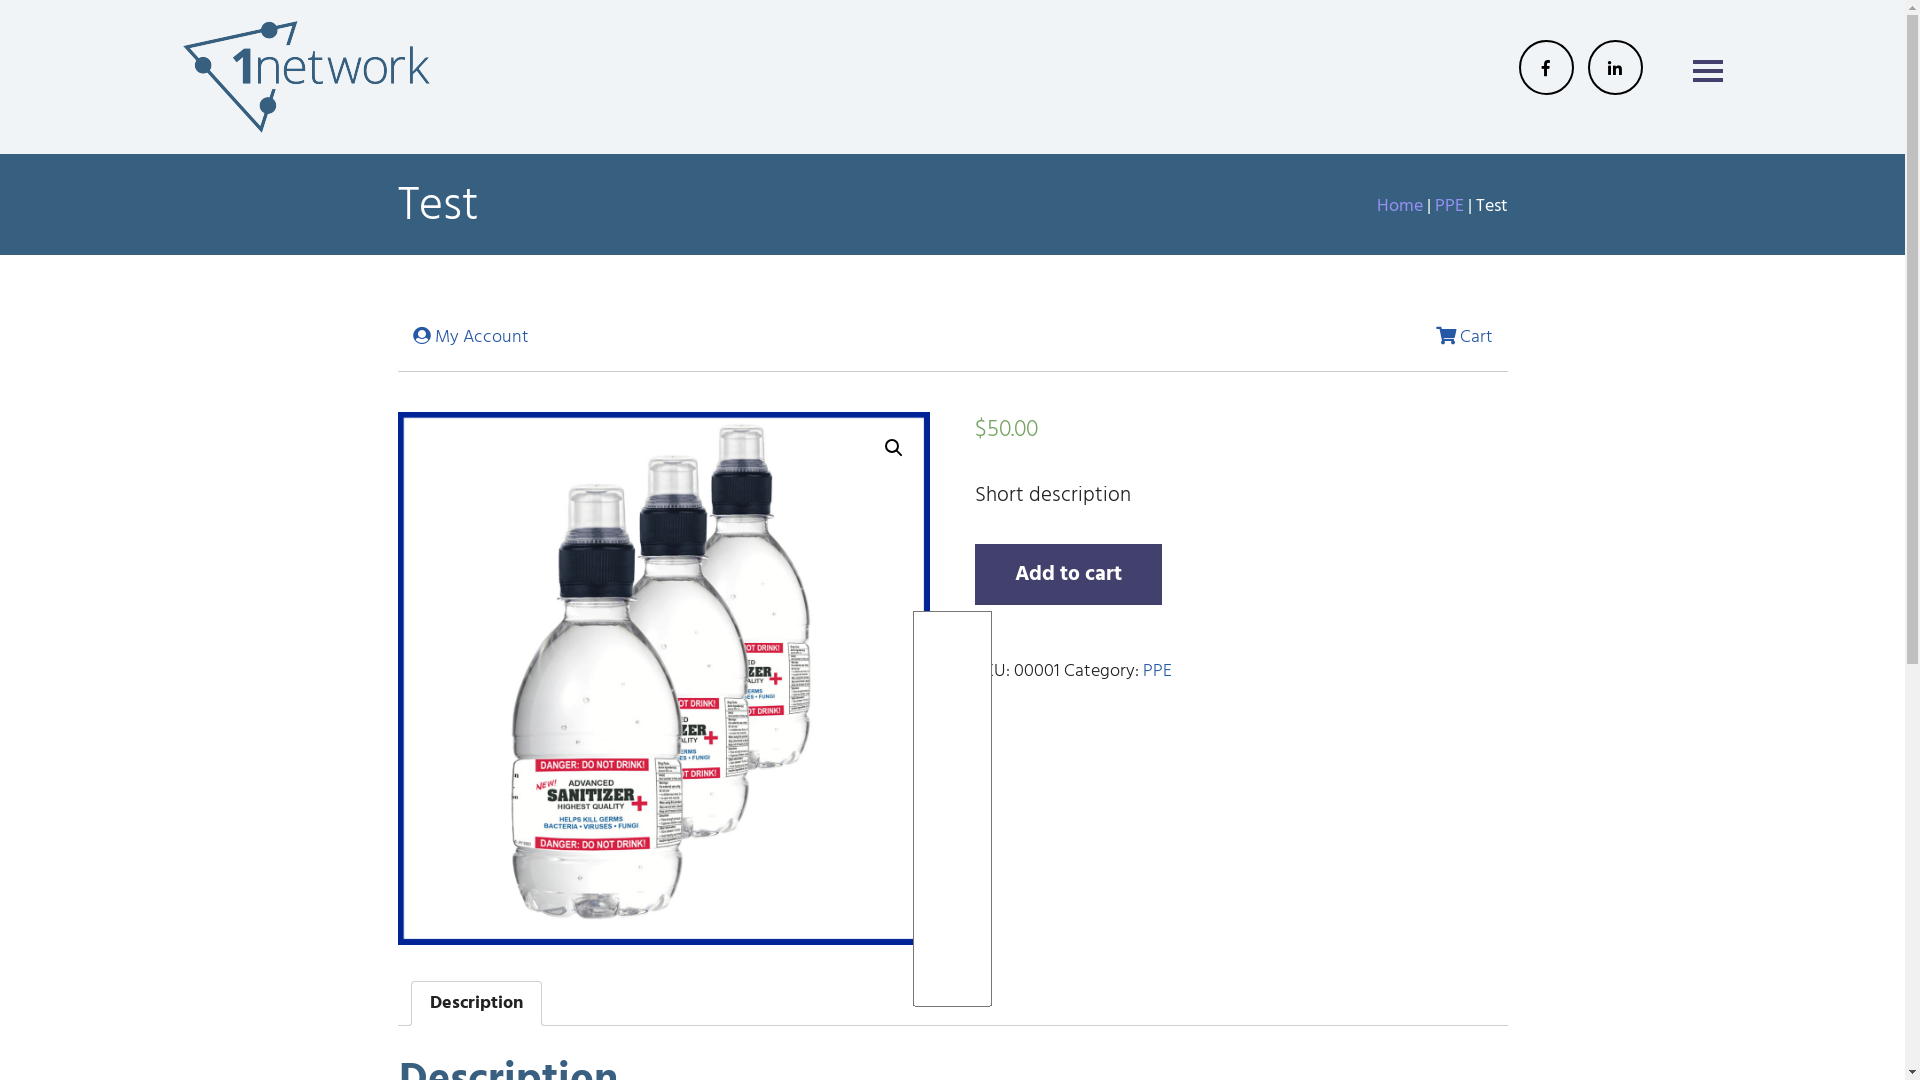  What do you see at coordinates (476, 1004) in the screenshot?
I see `Description` at bounding box center [476, 1004].